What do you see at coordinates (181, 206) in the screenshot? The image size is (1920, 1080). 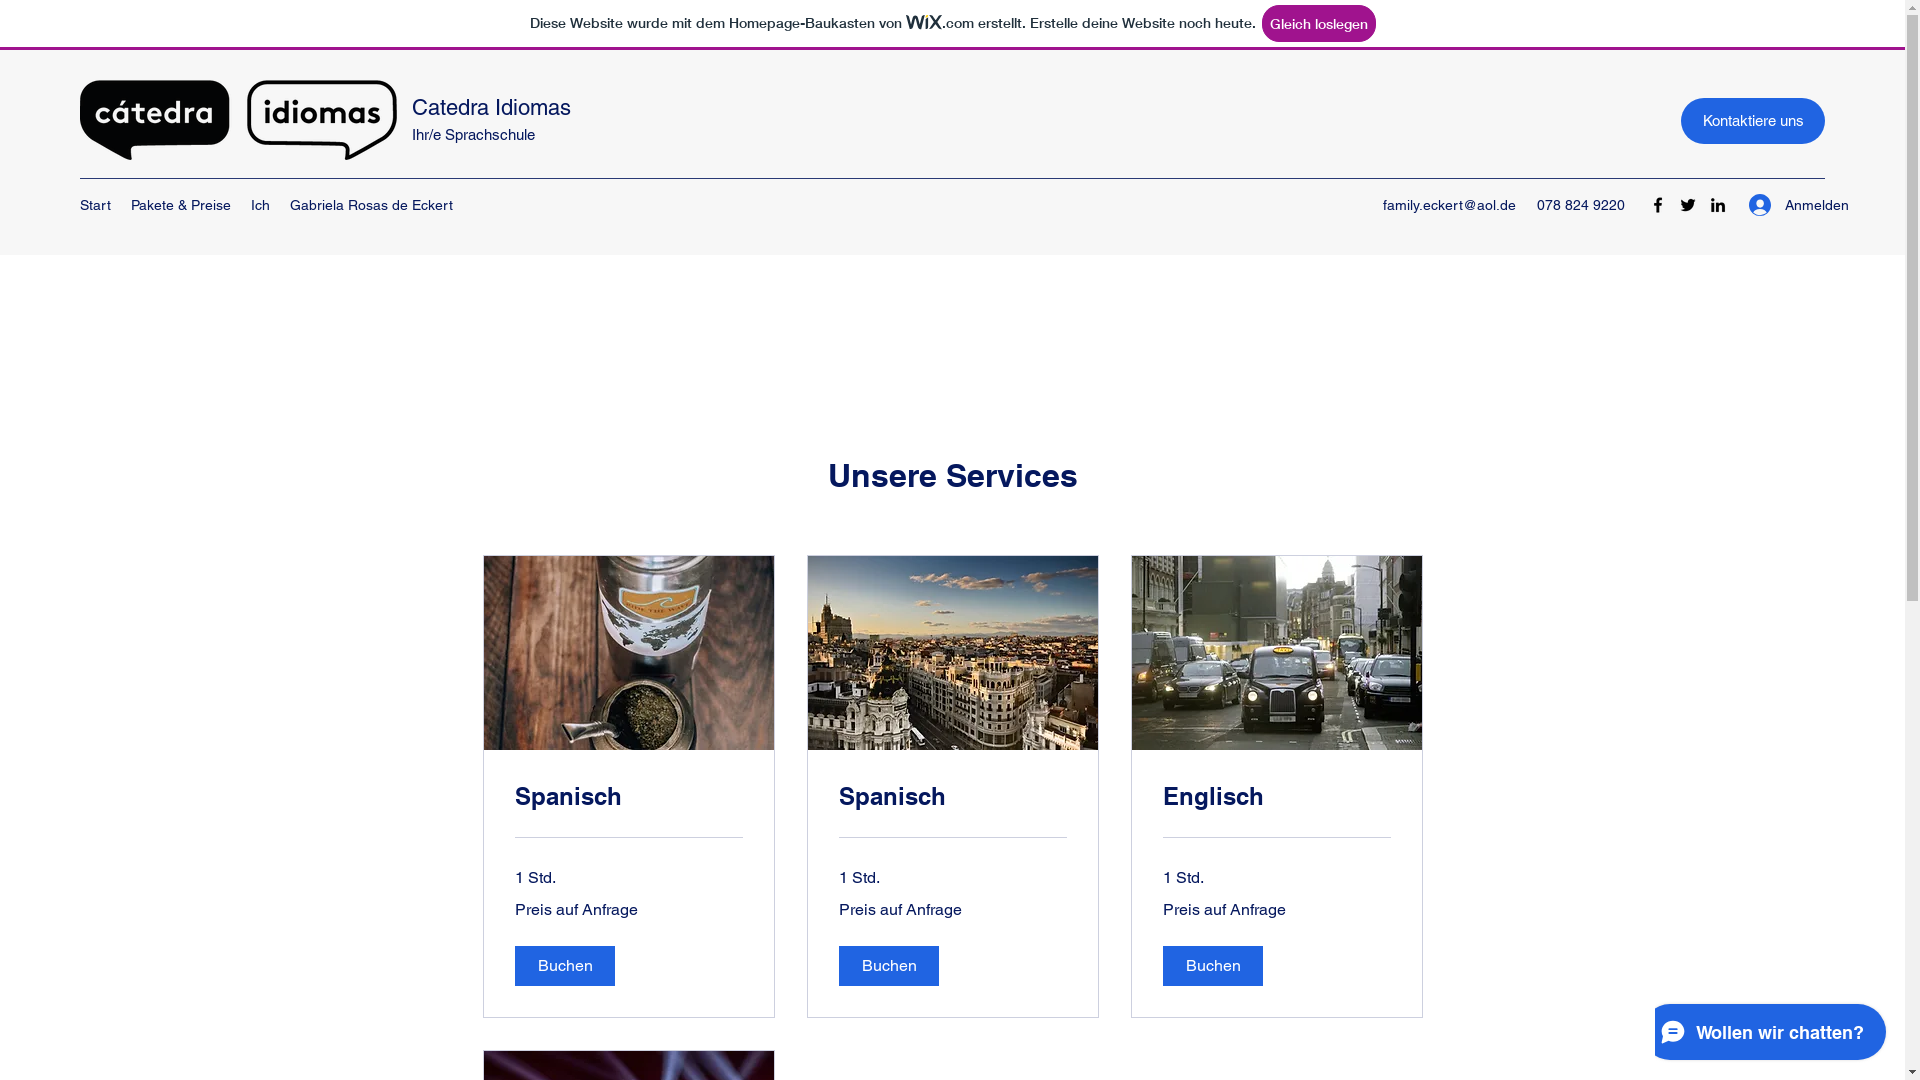 I see `Pakete & Preise` at bounding box center [181, 206].